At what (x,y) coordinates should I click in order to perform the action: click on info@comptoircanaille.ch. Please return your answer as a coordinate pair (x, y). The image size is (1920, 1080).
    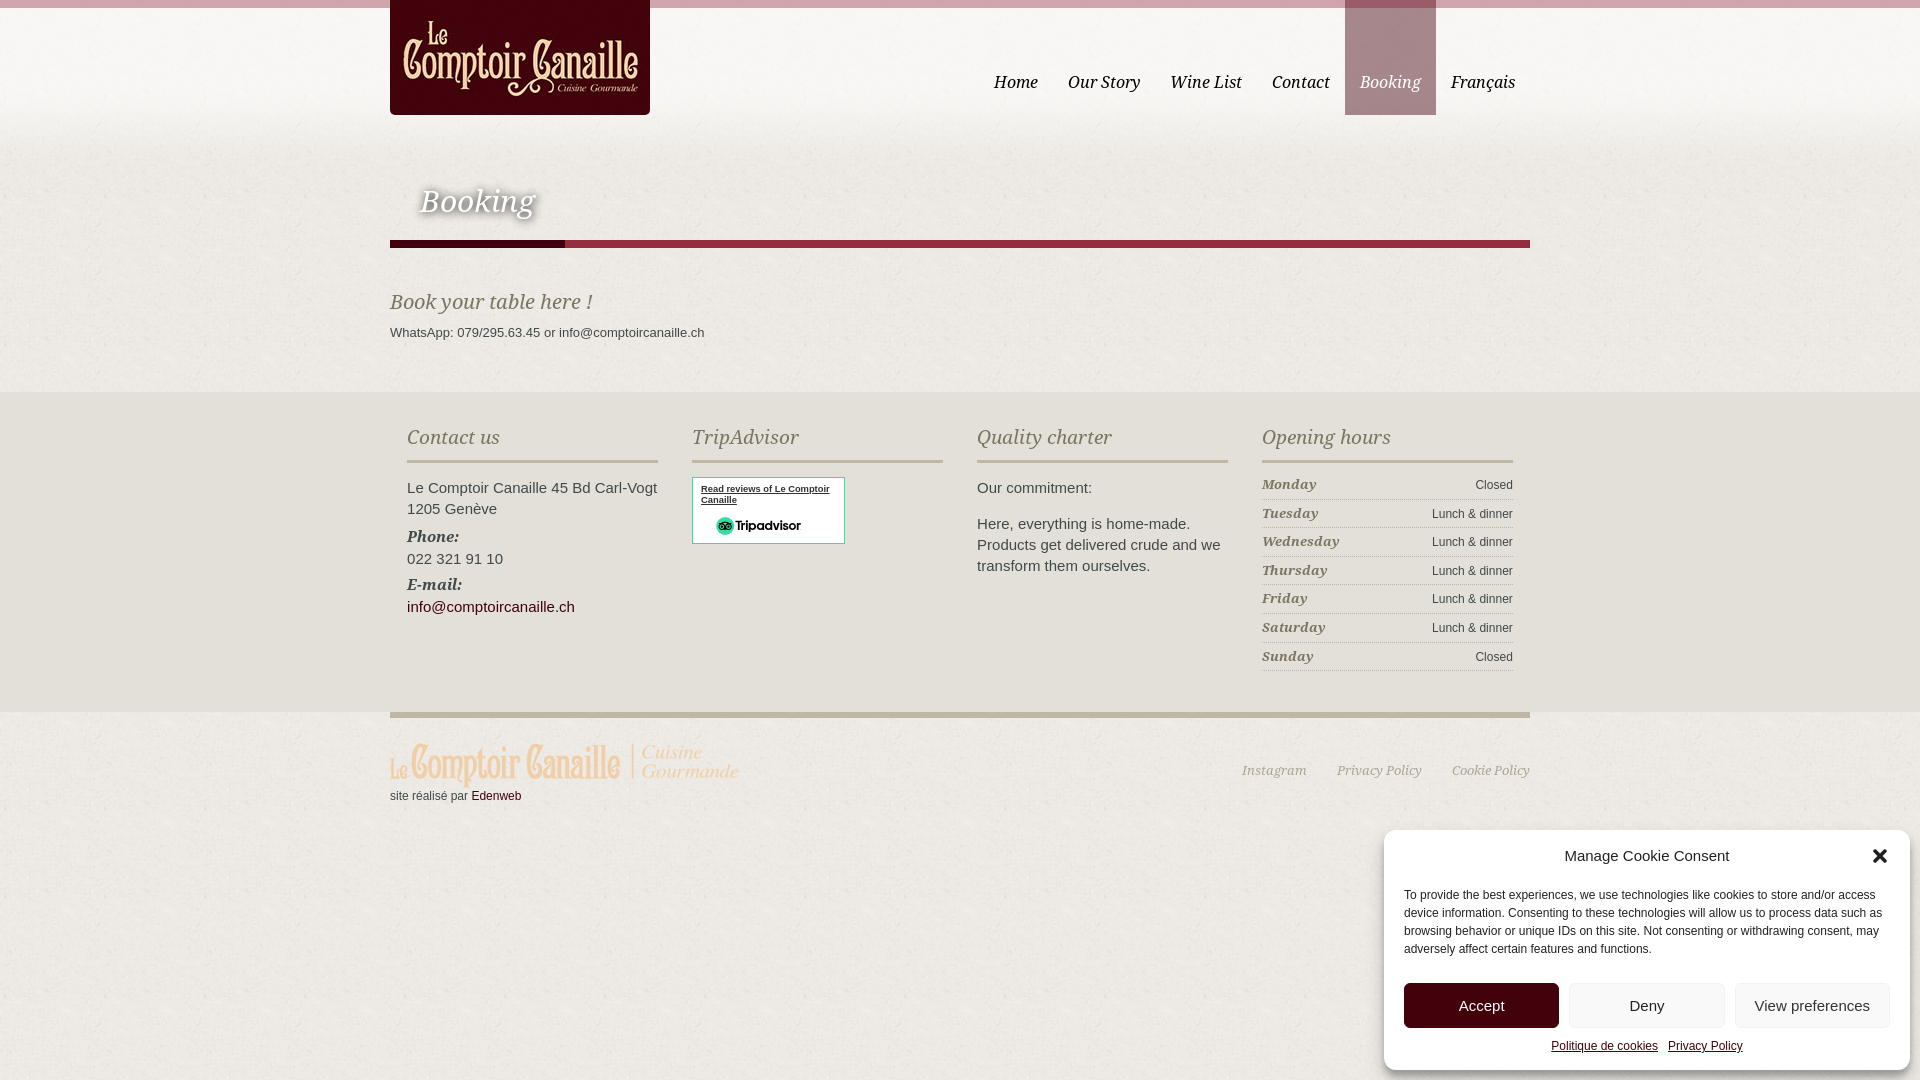
    Looking at the image, I should click on (491, 618).